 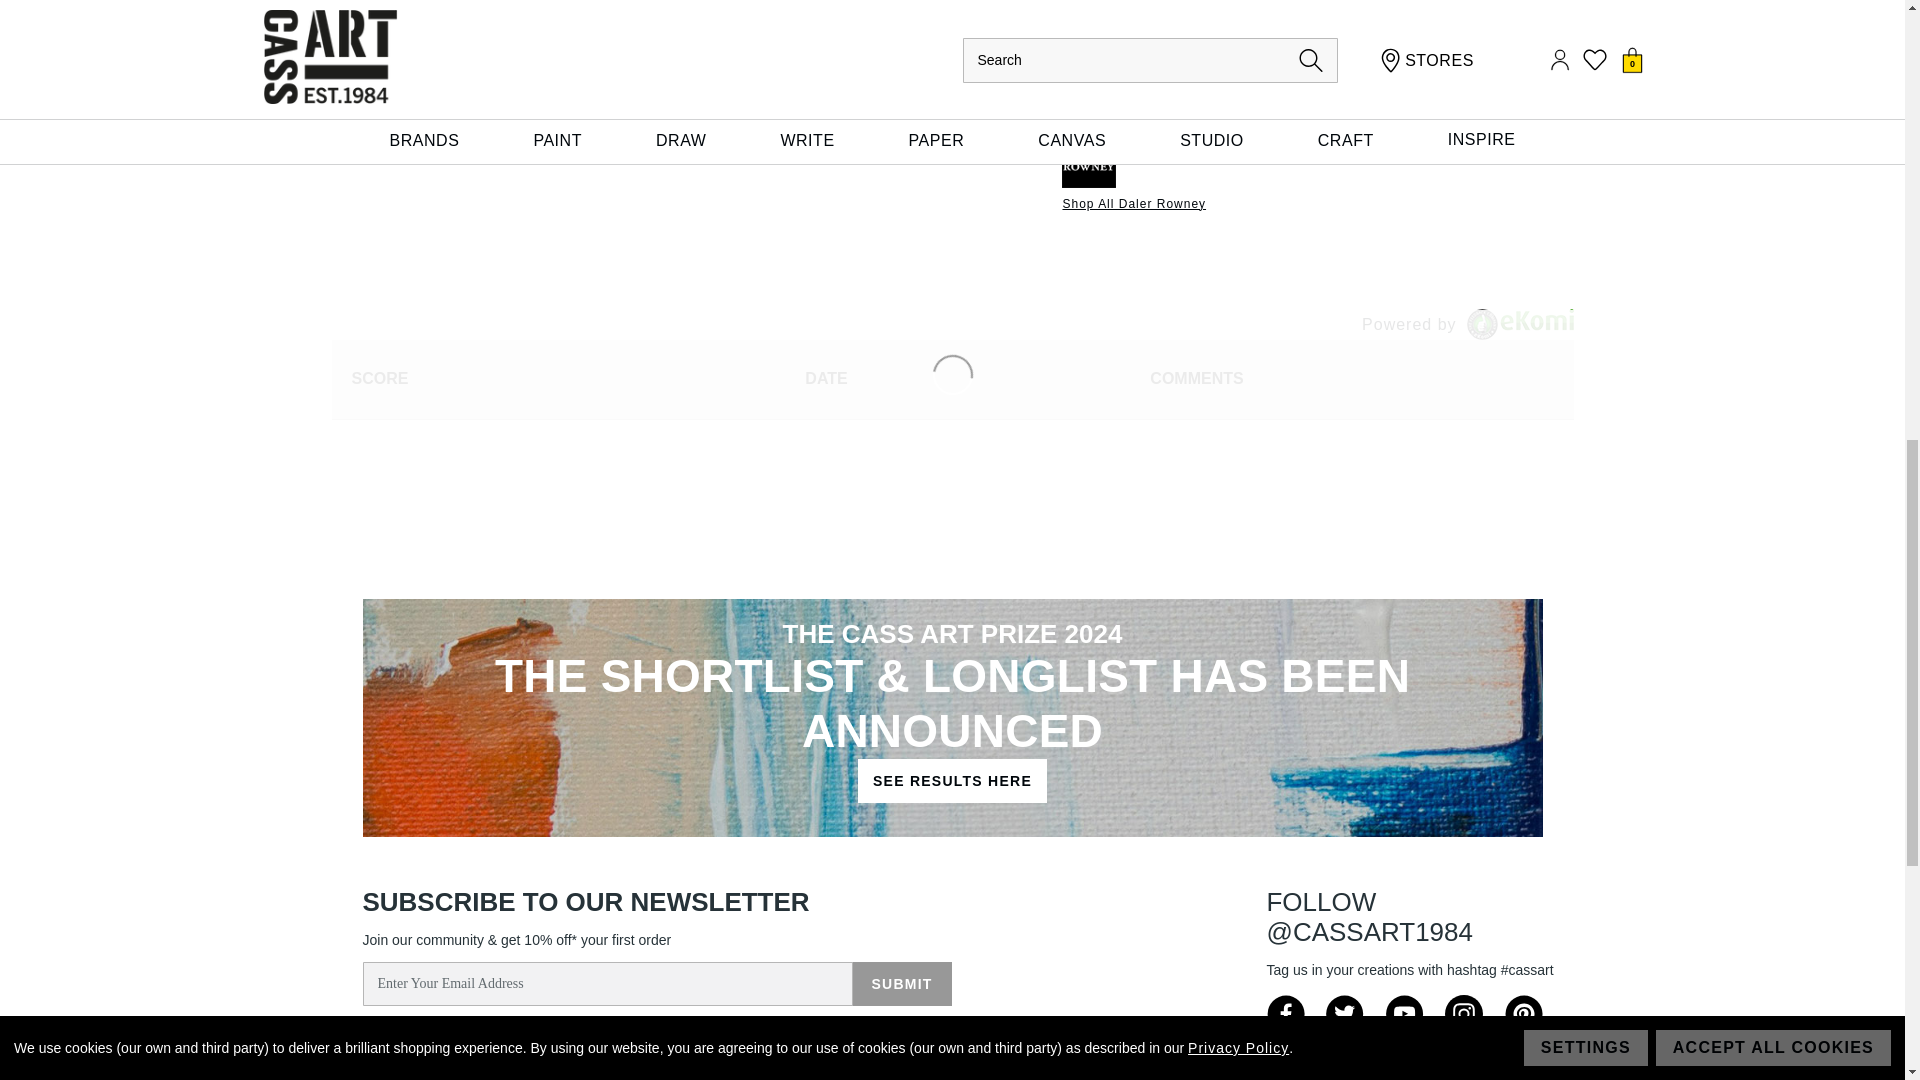 What do you see at coordinates (1286, 60) in the screenshot?
I see `Print` at bounding box center [1286, 60].